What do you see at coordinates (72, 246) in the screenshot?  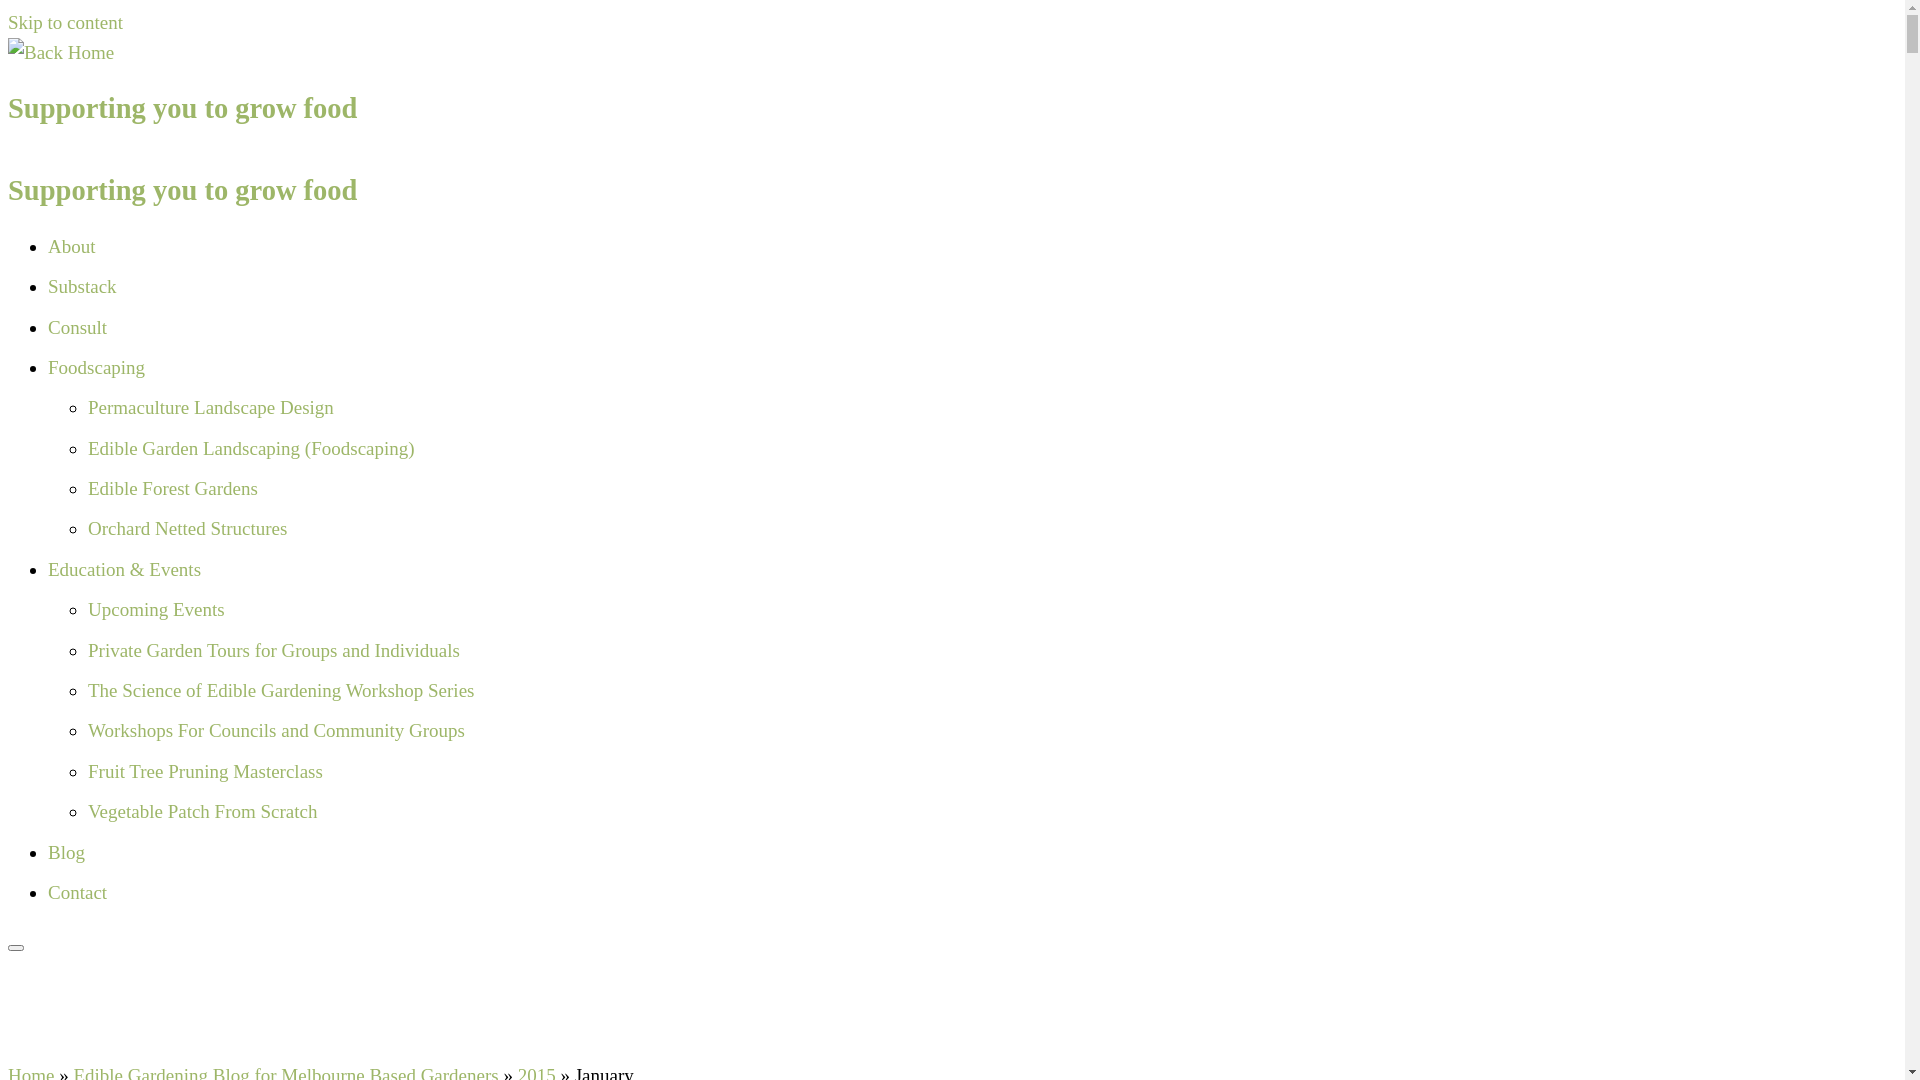 I see `About` at bounding box center [72, 246].